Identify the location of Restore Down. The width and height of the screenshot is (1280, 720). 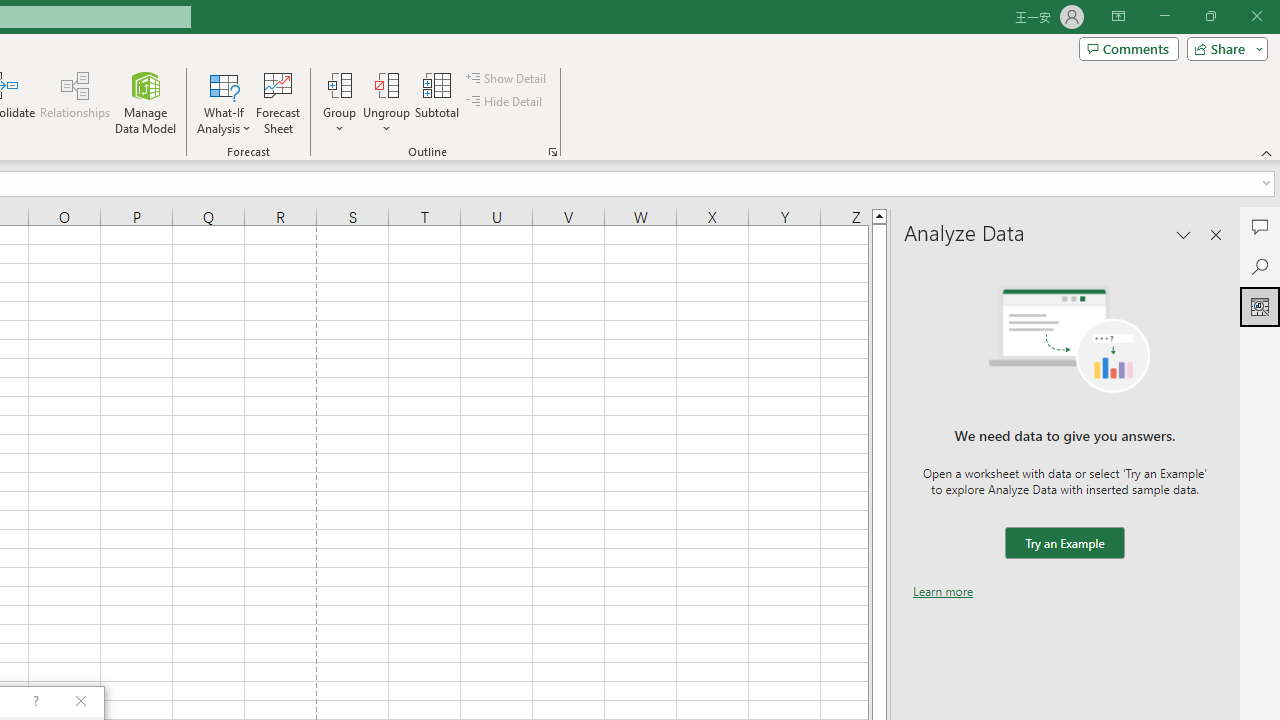
(1210, 16).